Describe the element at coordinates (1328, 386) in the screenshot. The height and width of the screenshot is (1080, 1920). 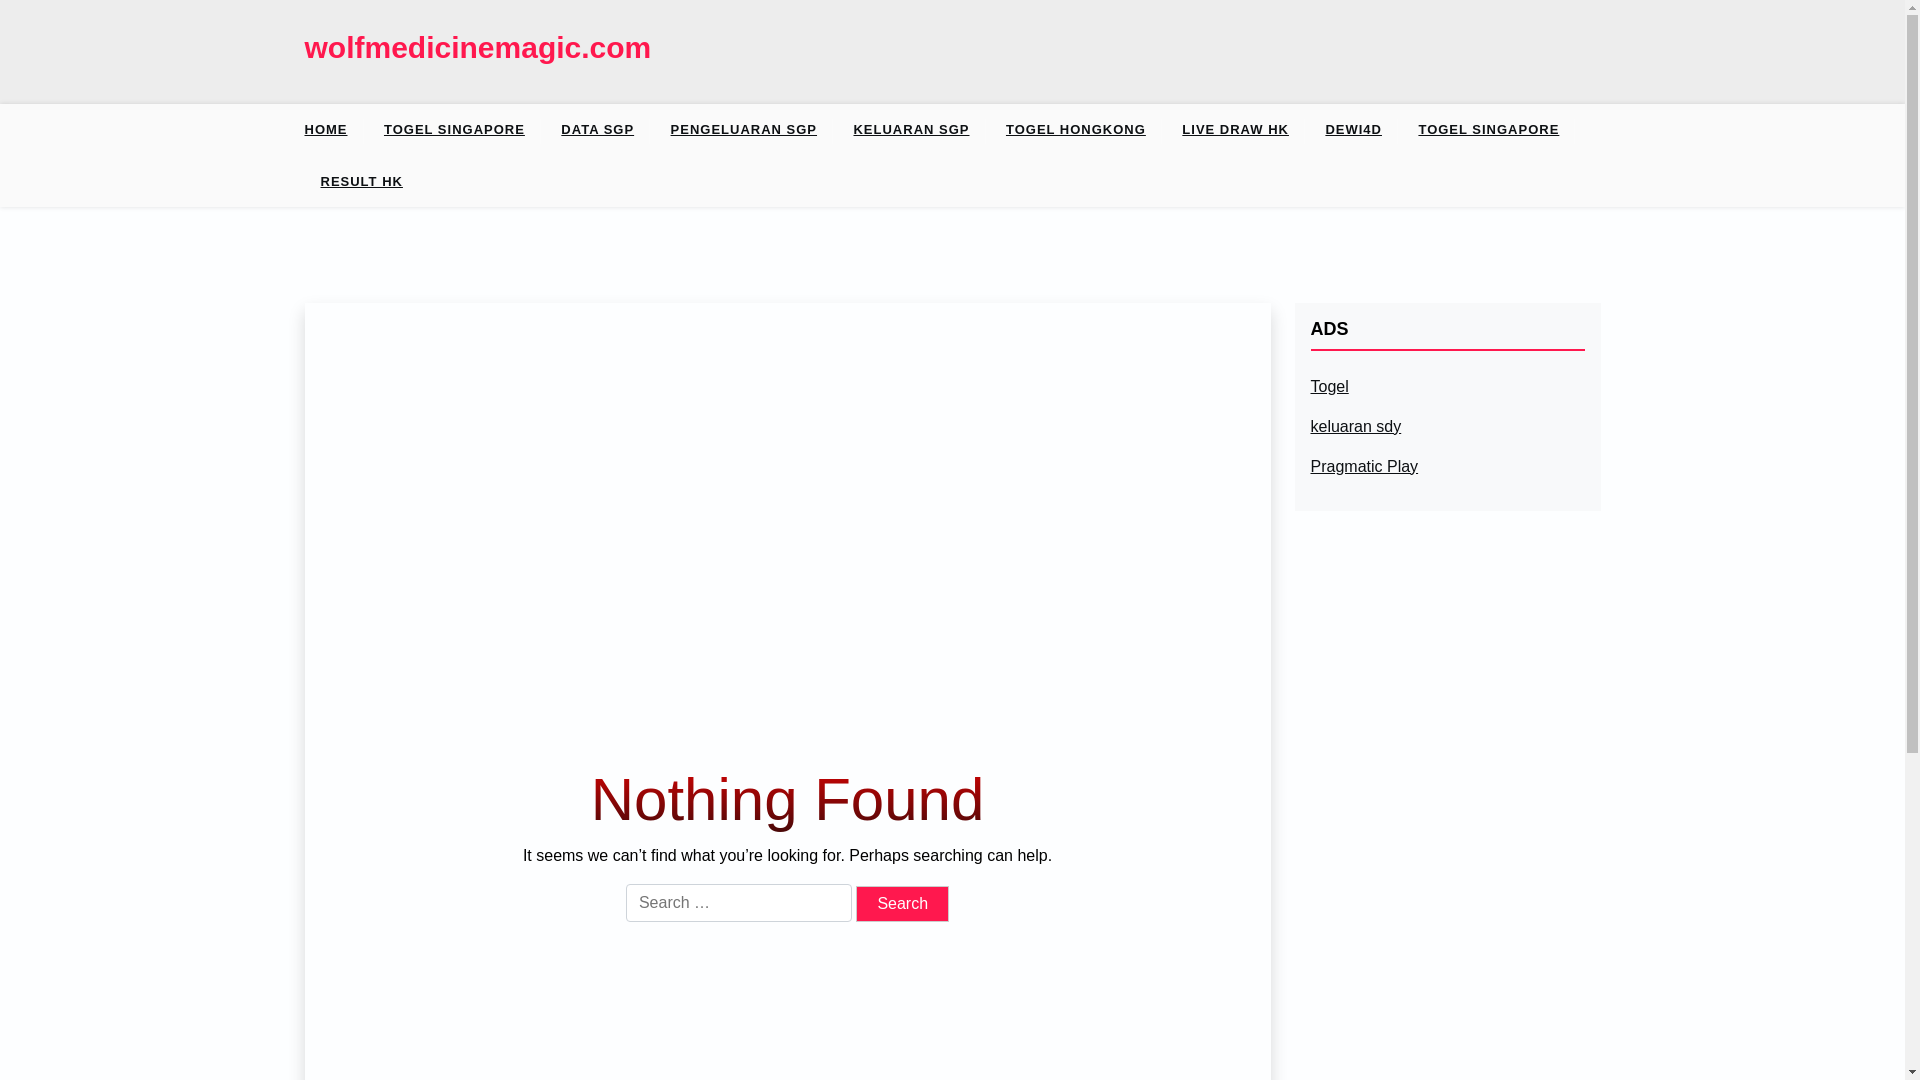
I see `Togel` at that location.